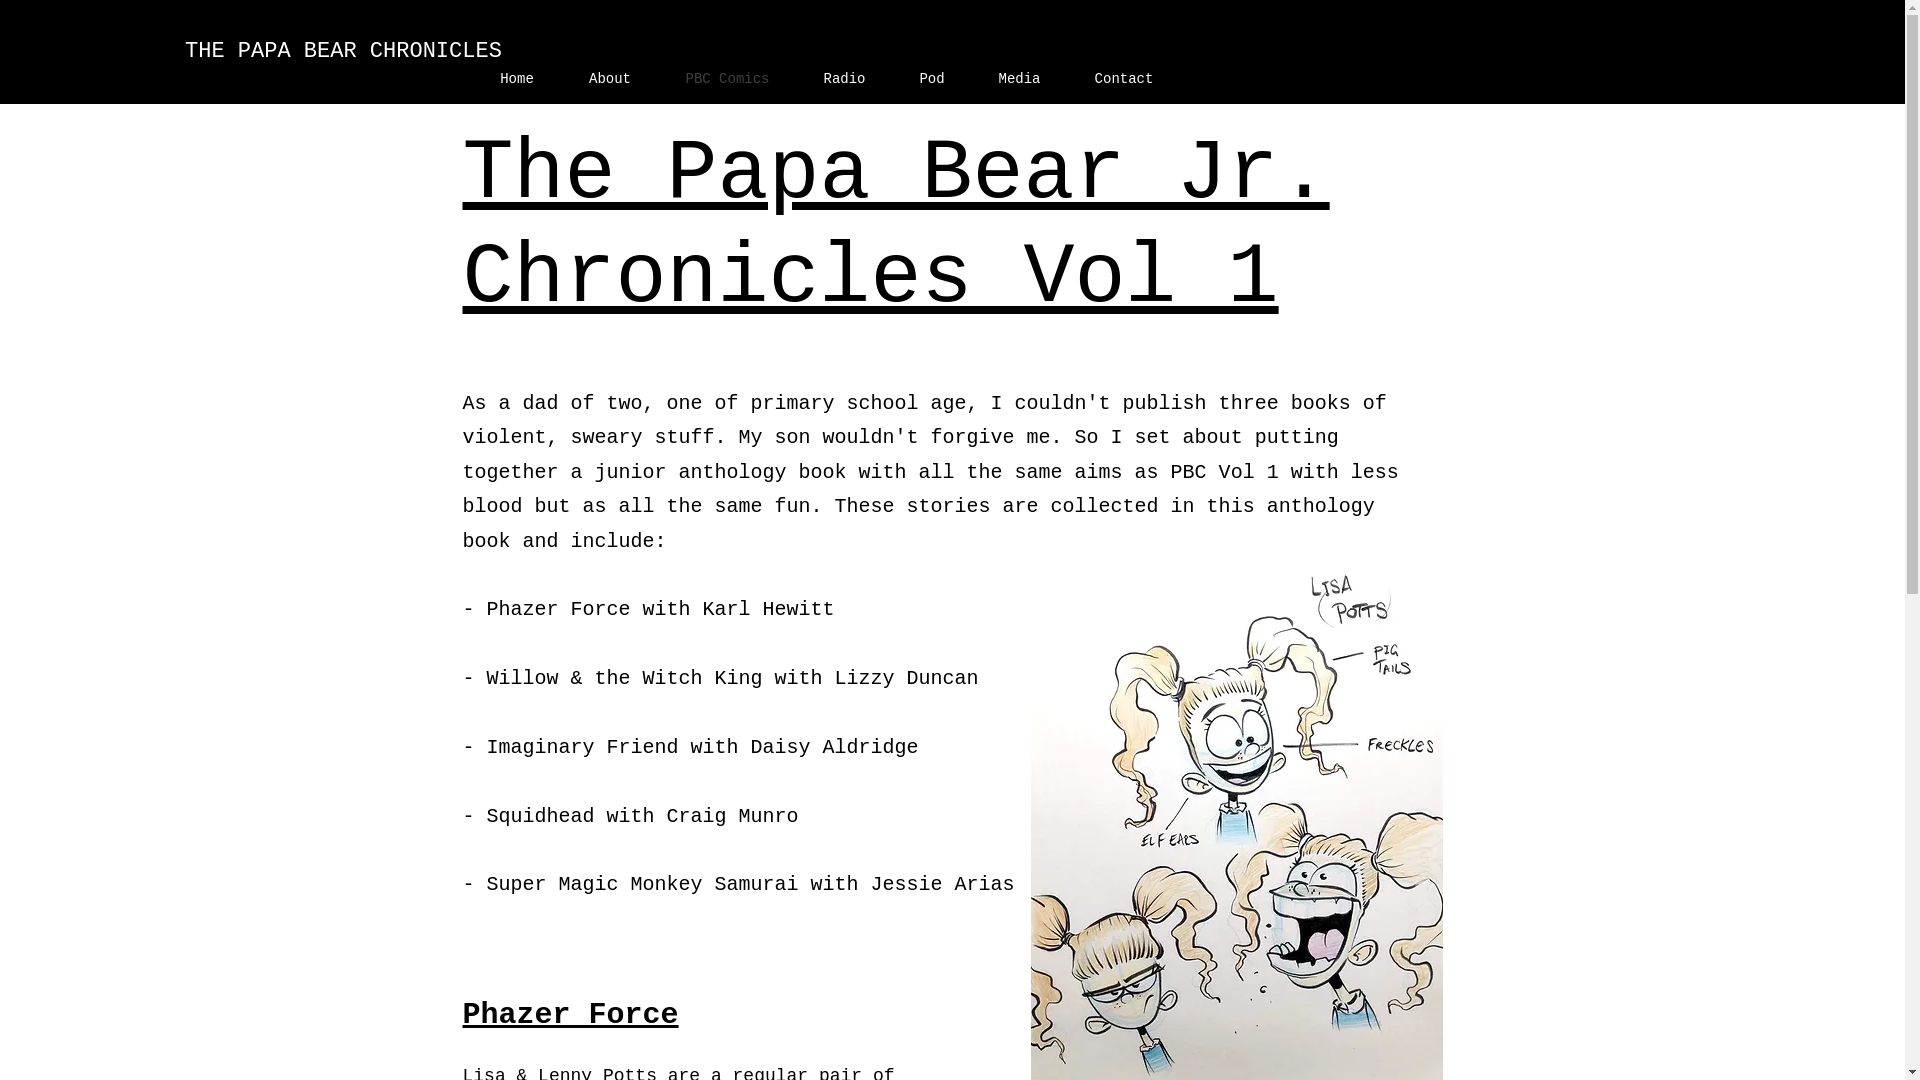  I want to click on Media, so click(1019, 78).